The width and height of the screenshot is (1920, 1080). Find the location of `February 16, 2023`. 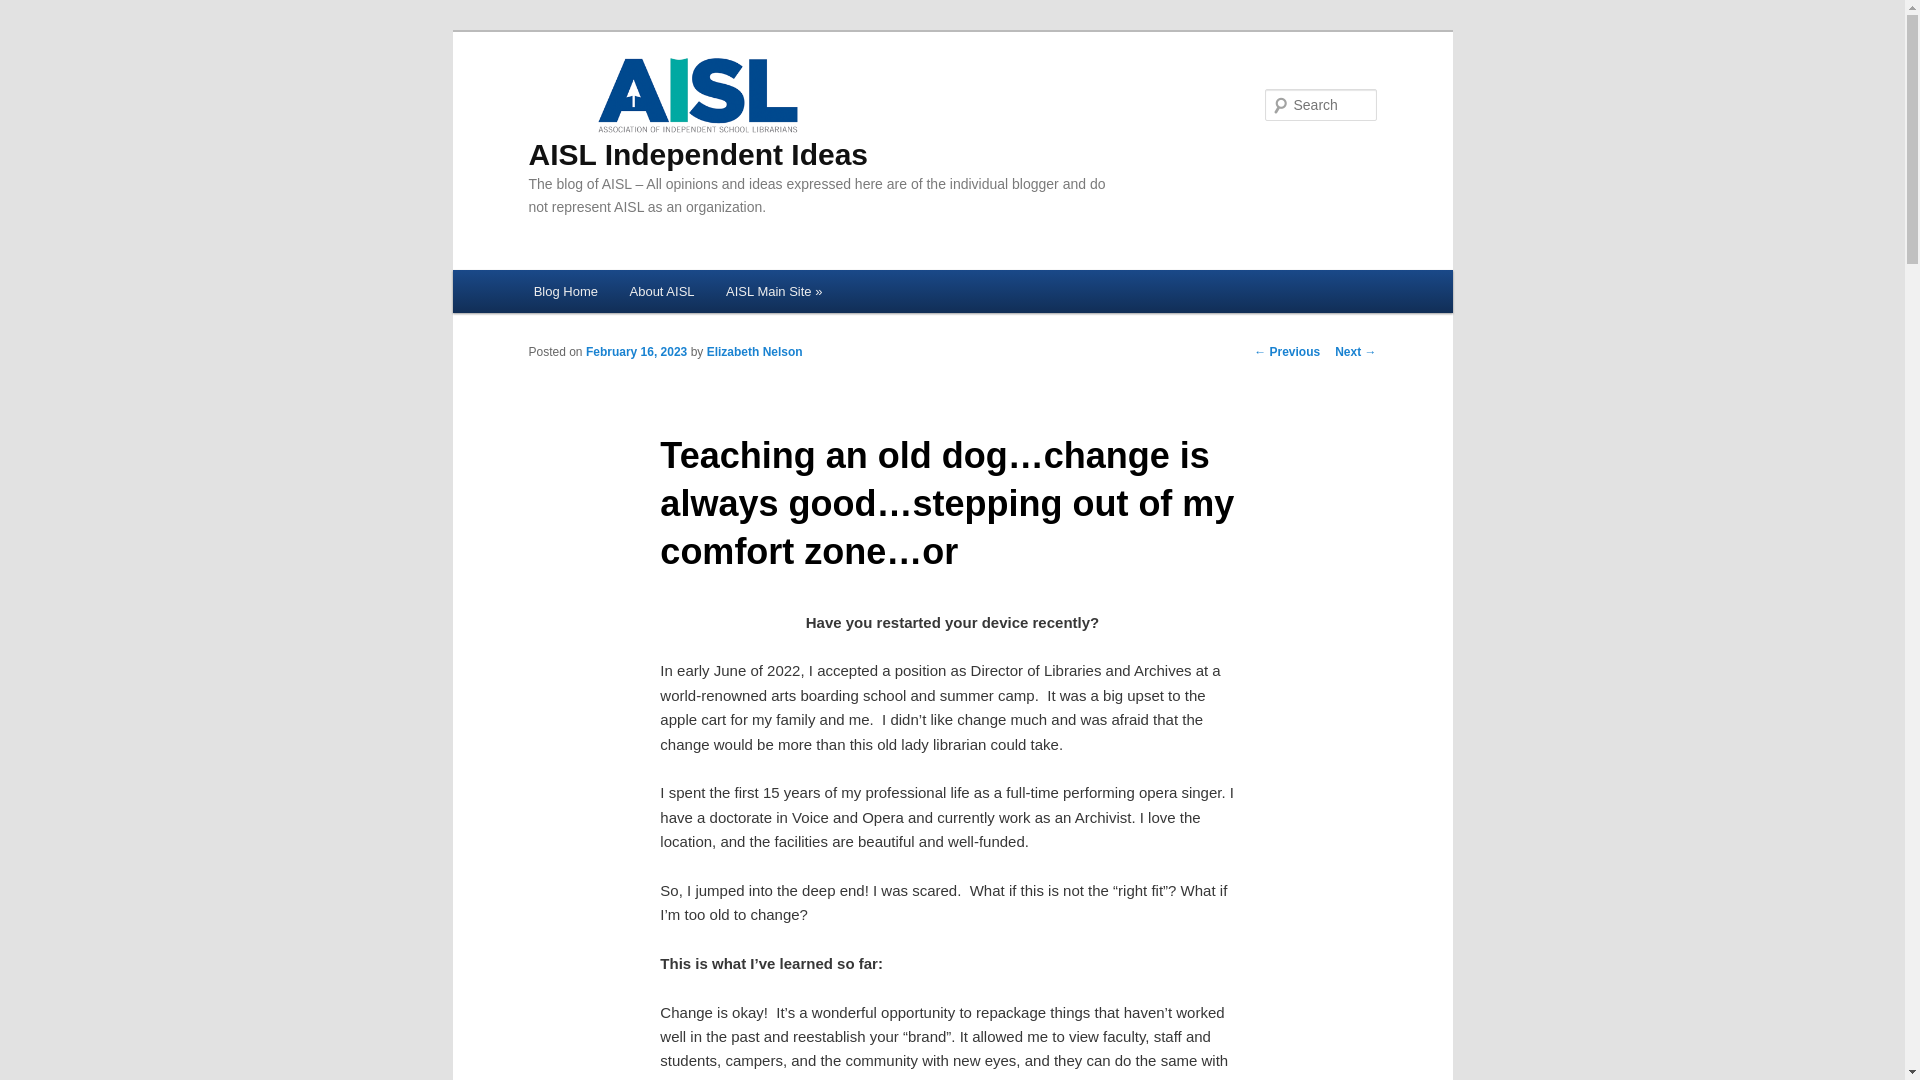

February 16, 2023 is located at coordinates (636, 351).